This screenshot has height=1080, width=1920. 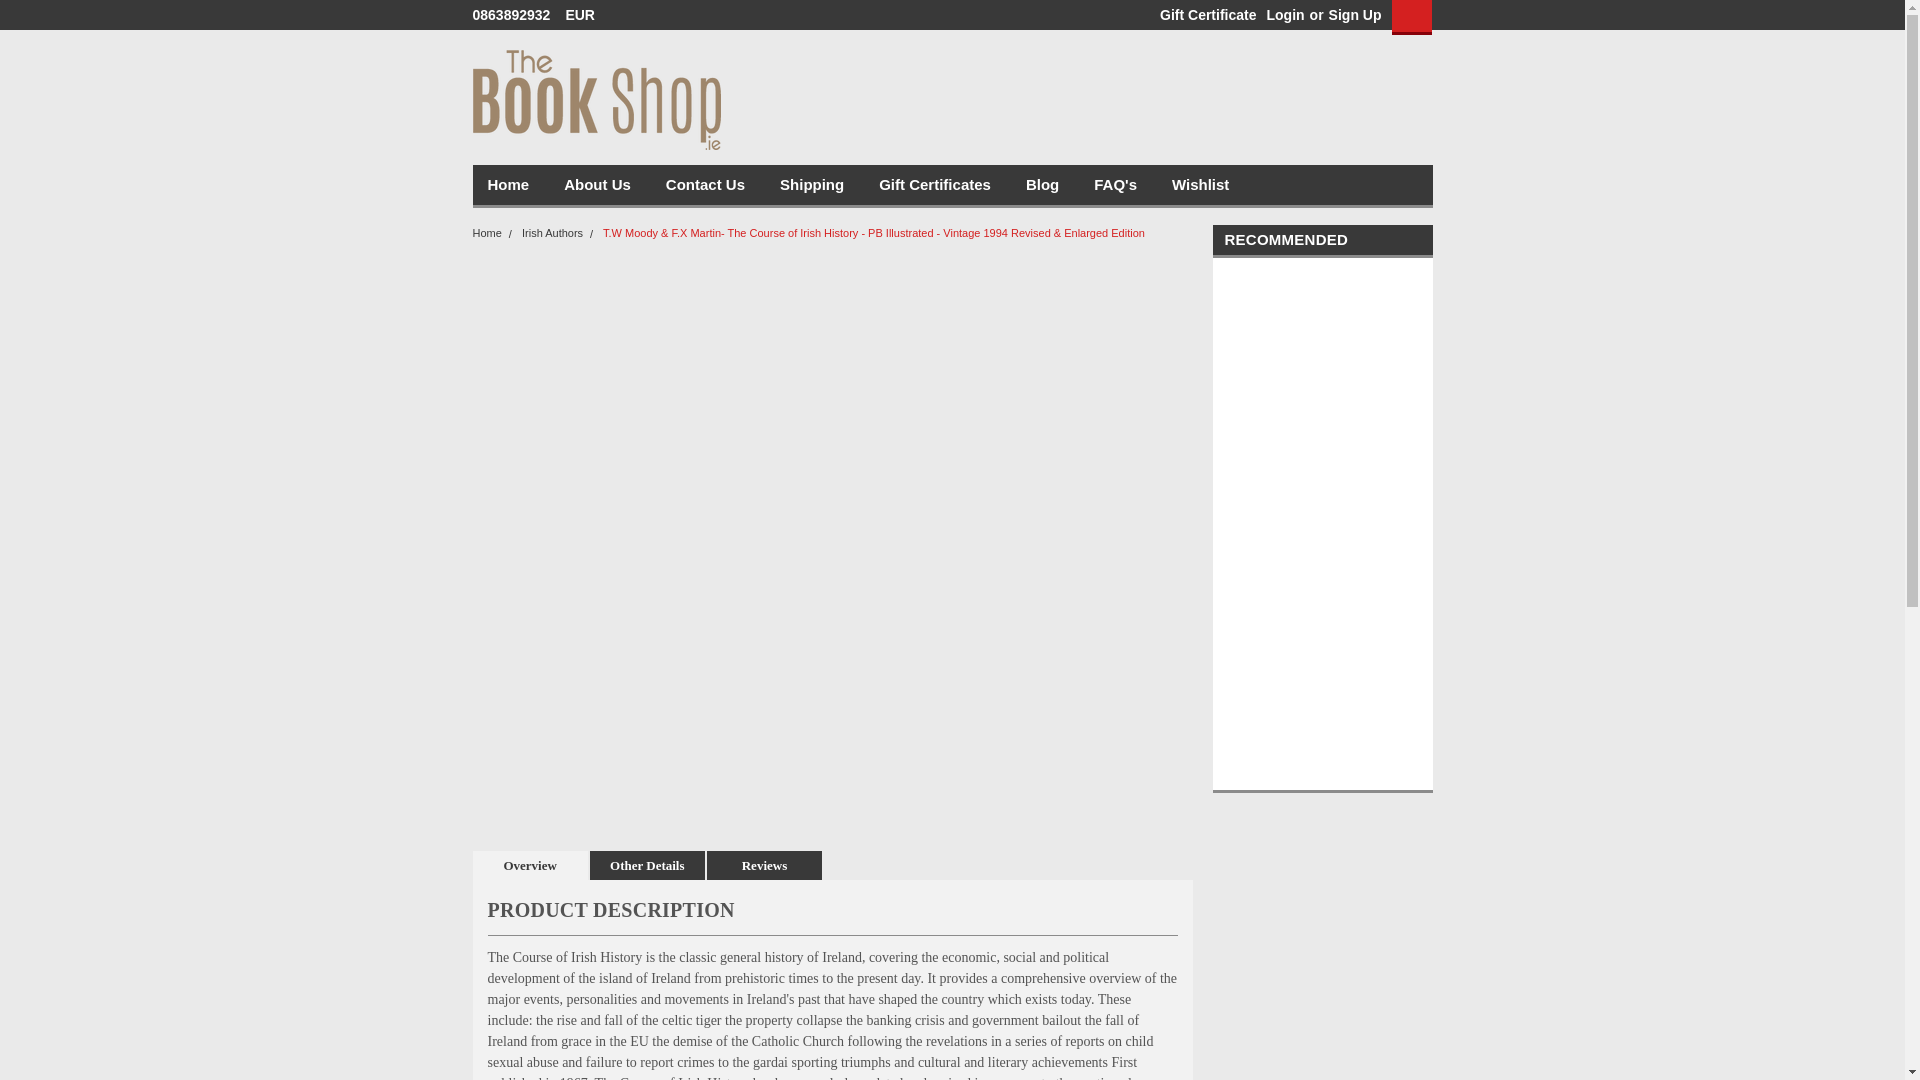 I want to click on TheBookshop.ie, so click(x=596, y=100).